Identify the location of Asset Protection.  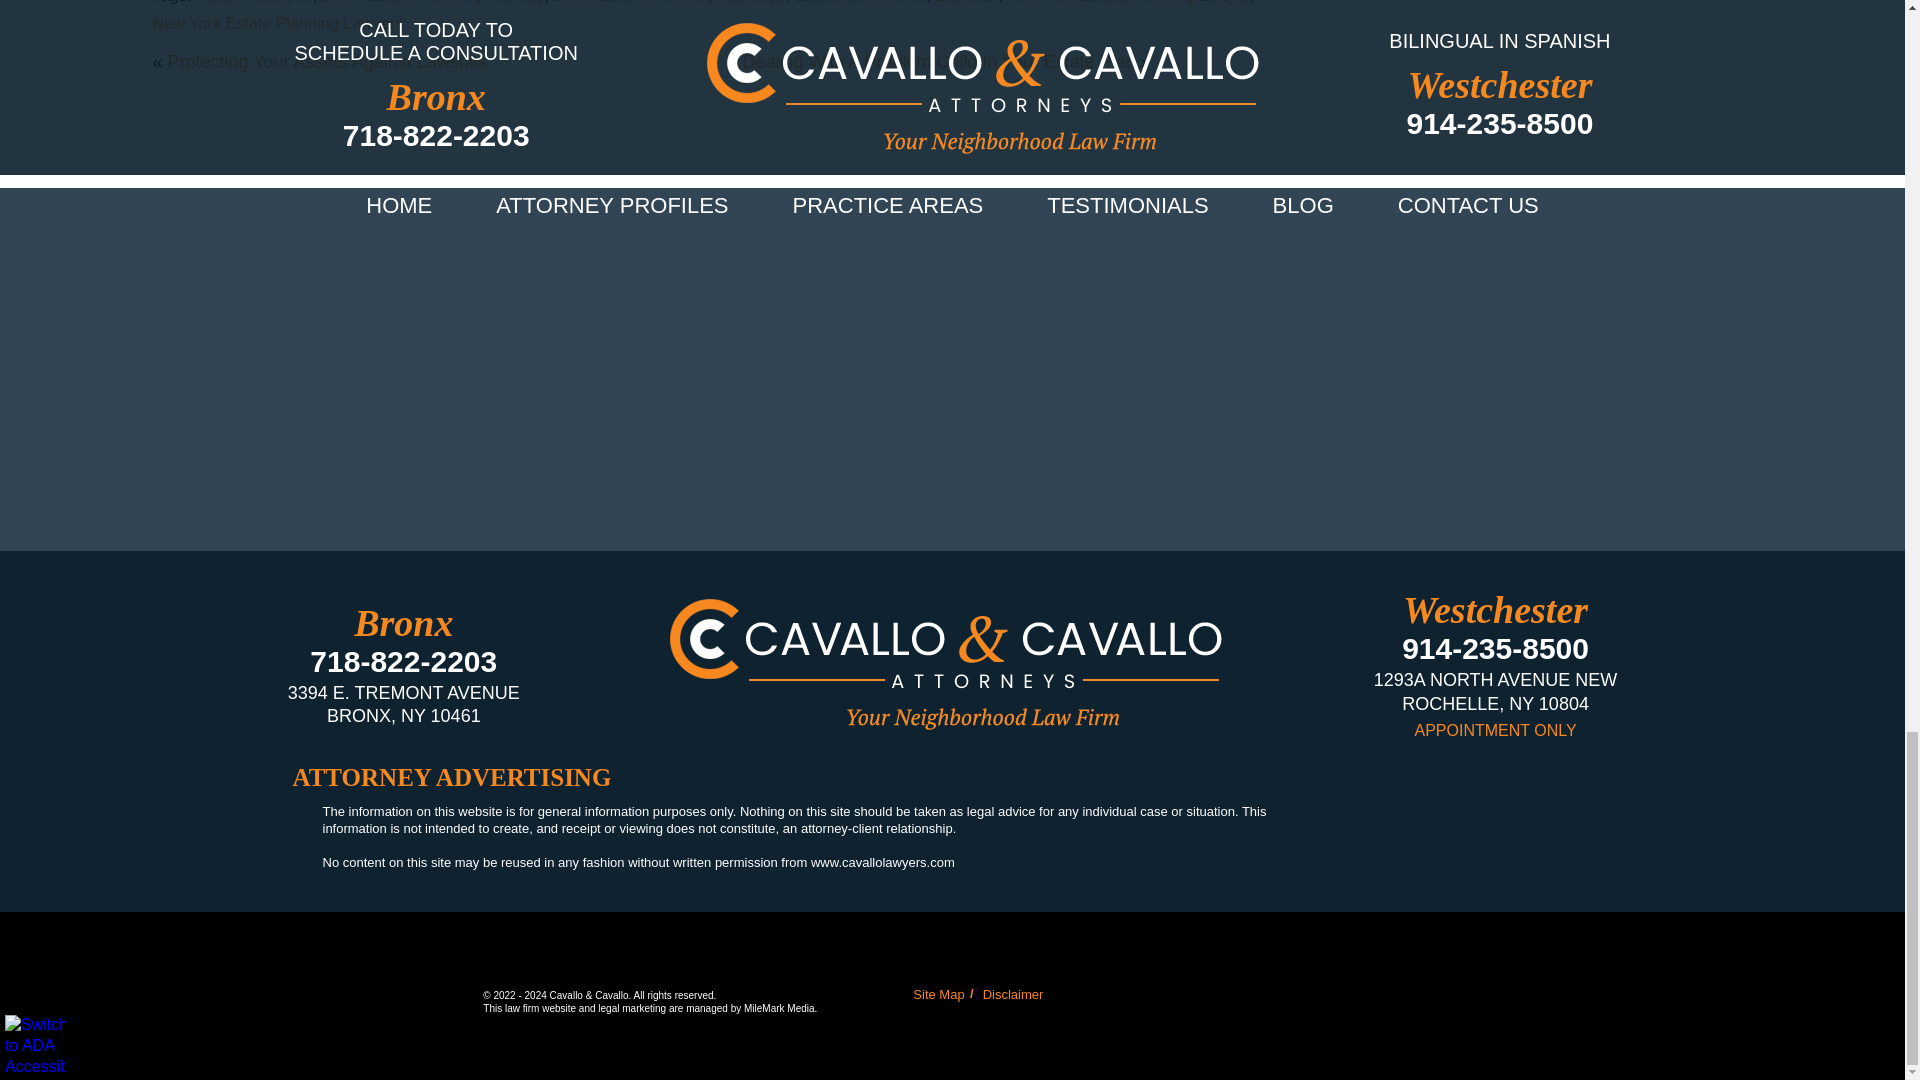
(254, 2).